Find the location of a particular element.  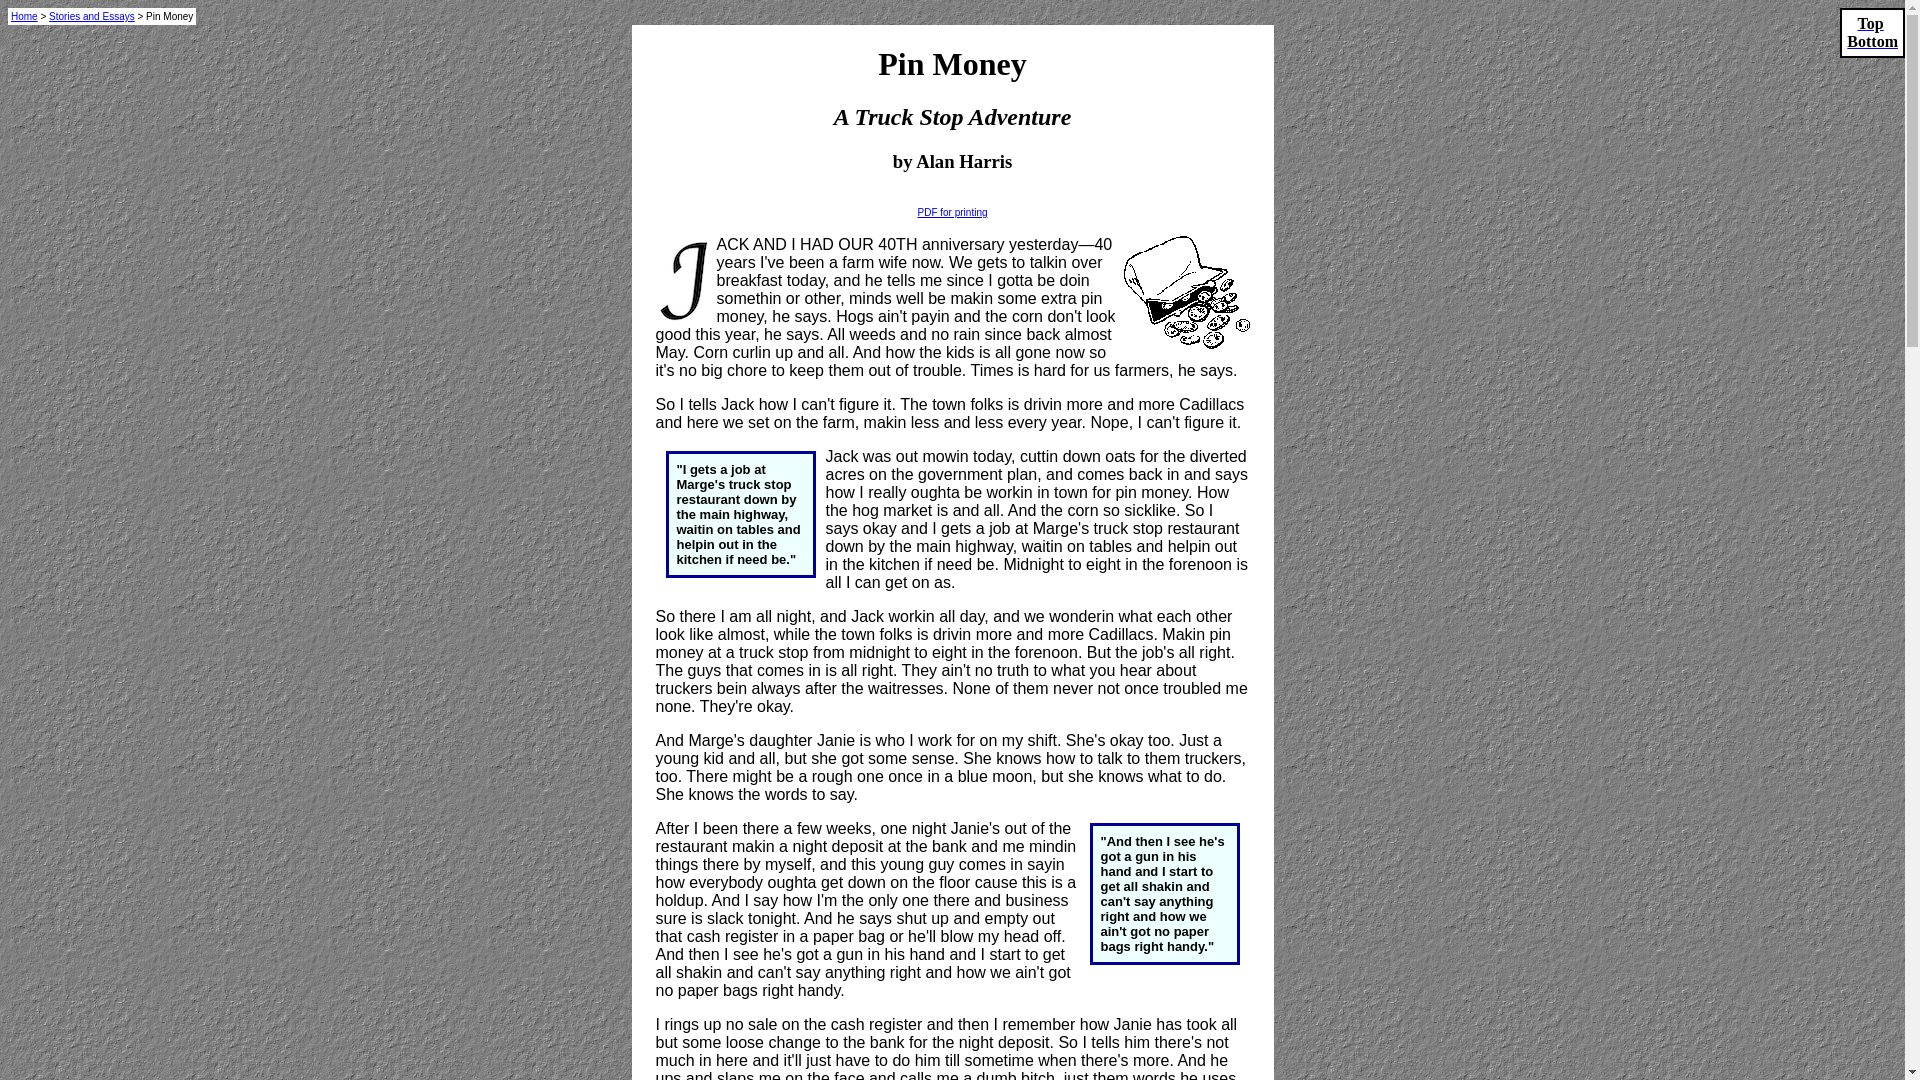

This story formatted for printing by itself is located at coordinates (952, 212).